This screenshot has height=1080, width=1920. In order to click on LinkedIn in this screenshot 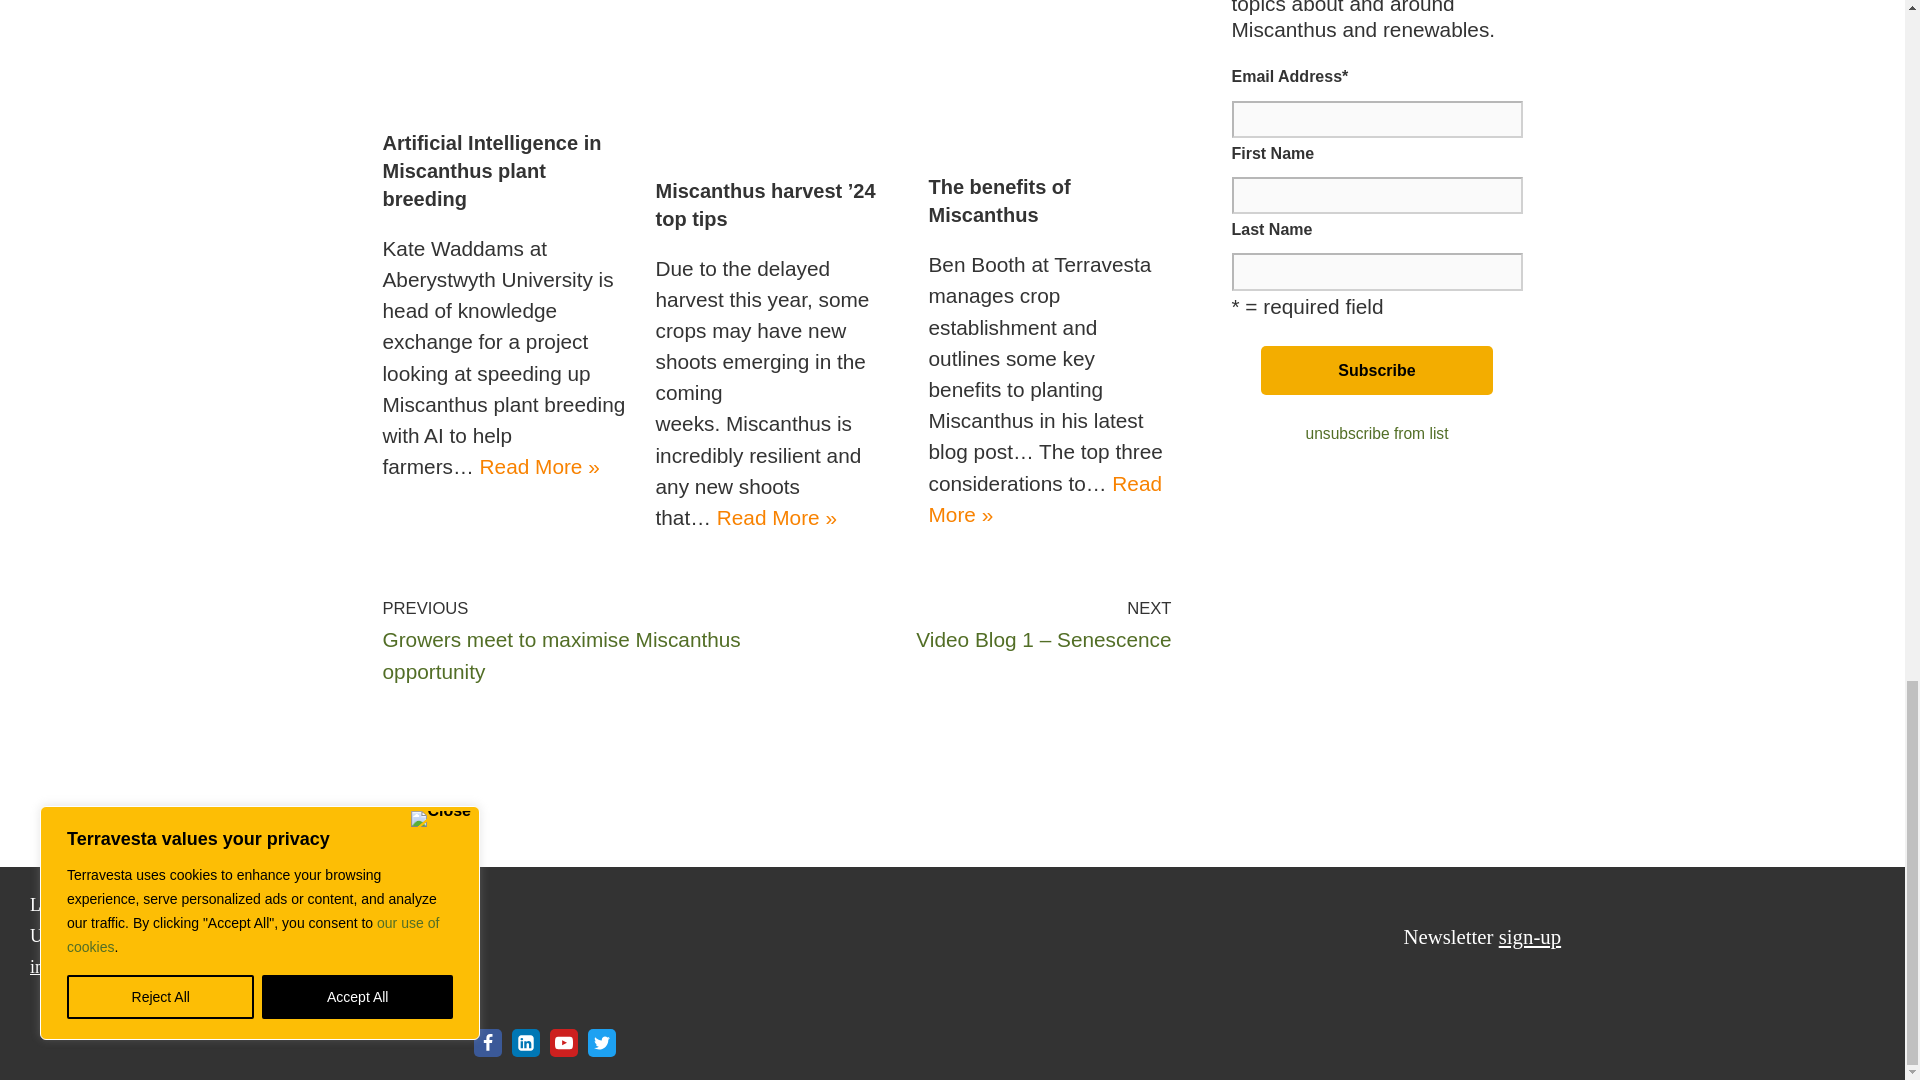, I will do `click(526, 1043)`.